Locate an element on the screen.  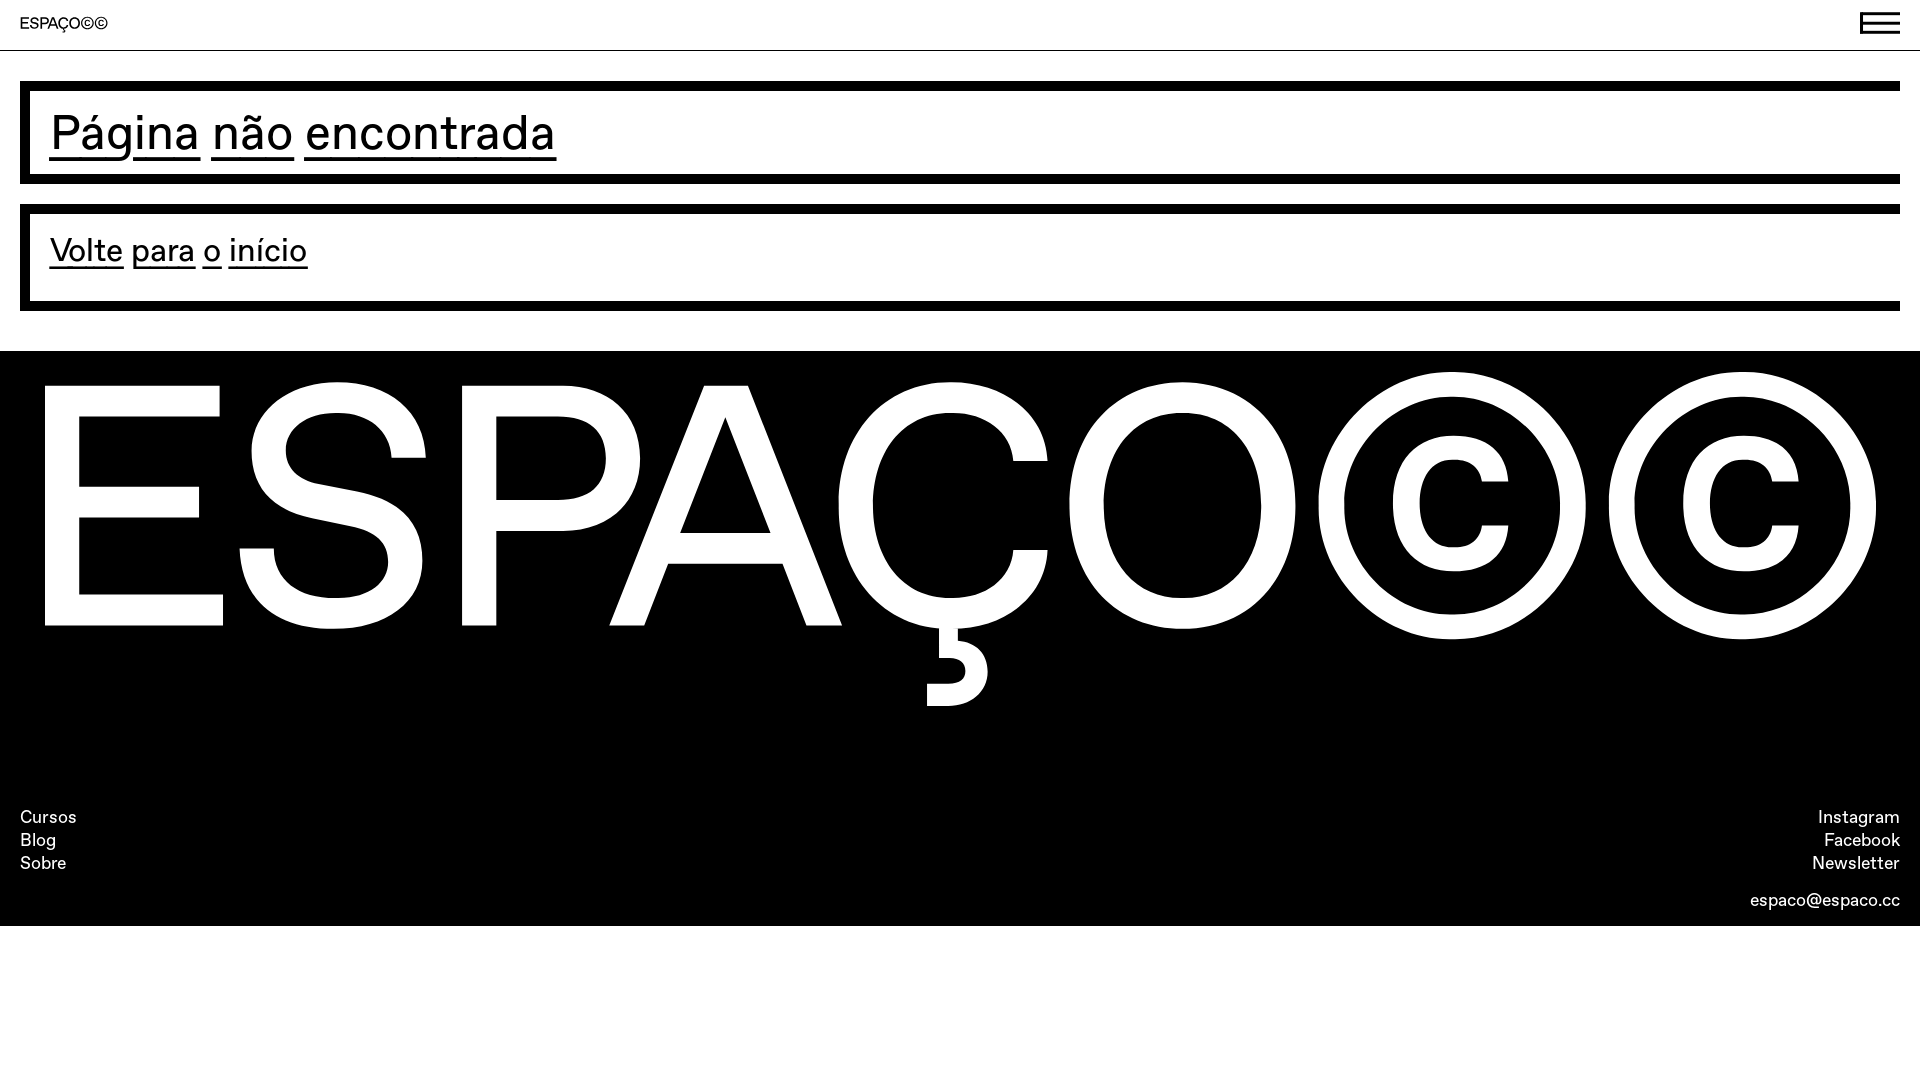
Facebook is located at coordinates (1862, 840).